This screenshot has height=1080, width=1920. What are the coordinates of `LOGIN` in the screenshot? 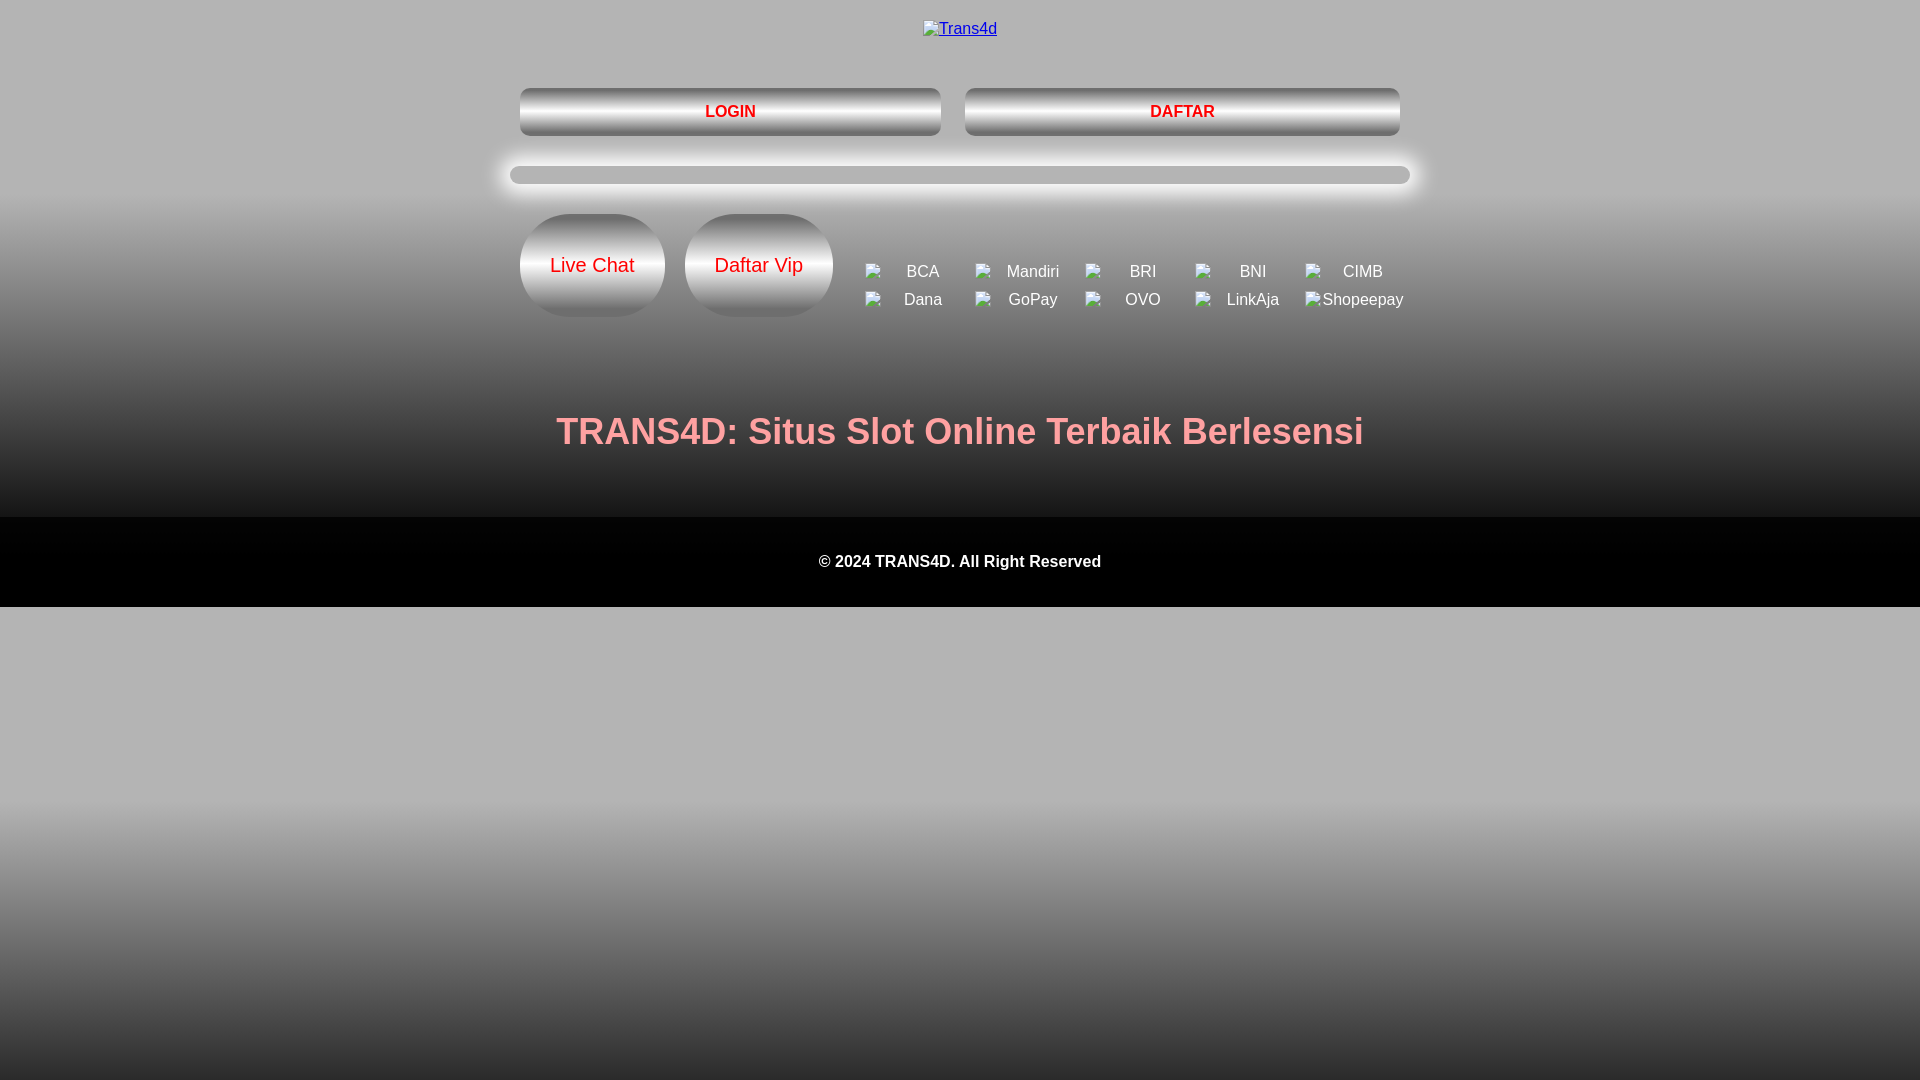 It's located at (730, 112).